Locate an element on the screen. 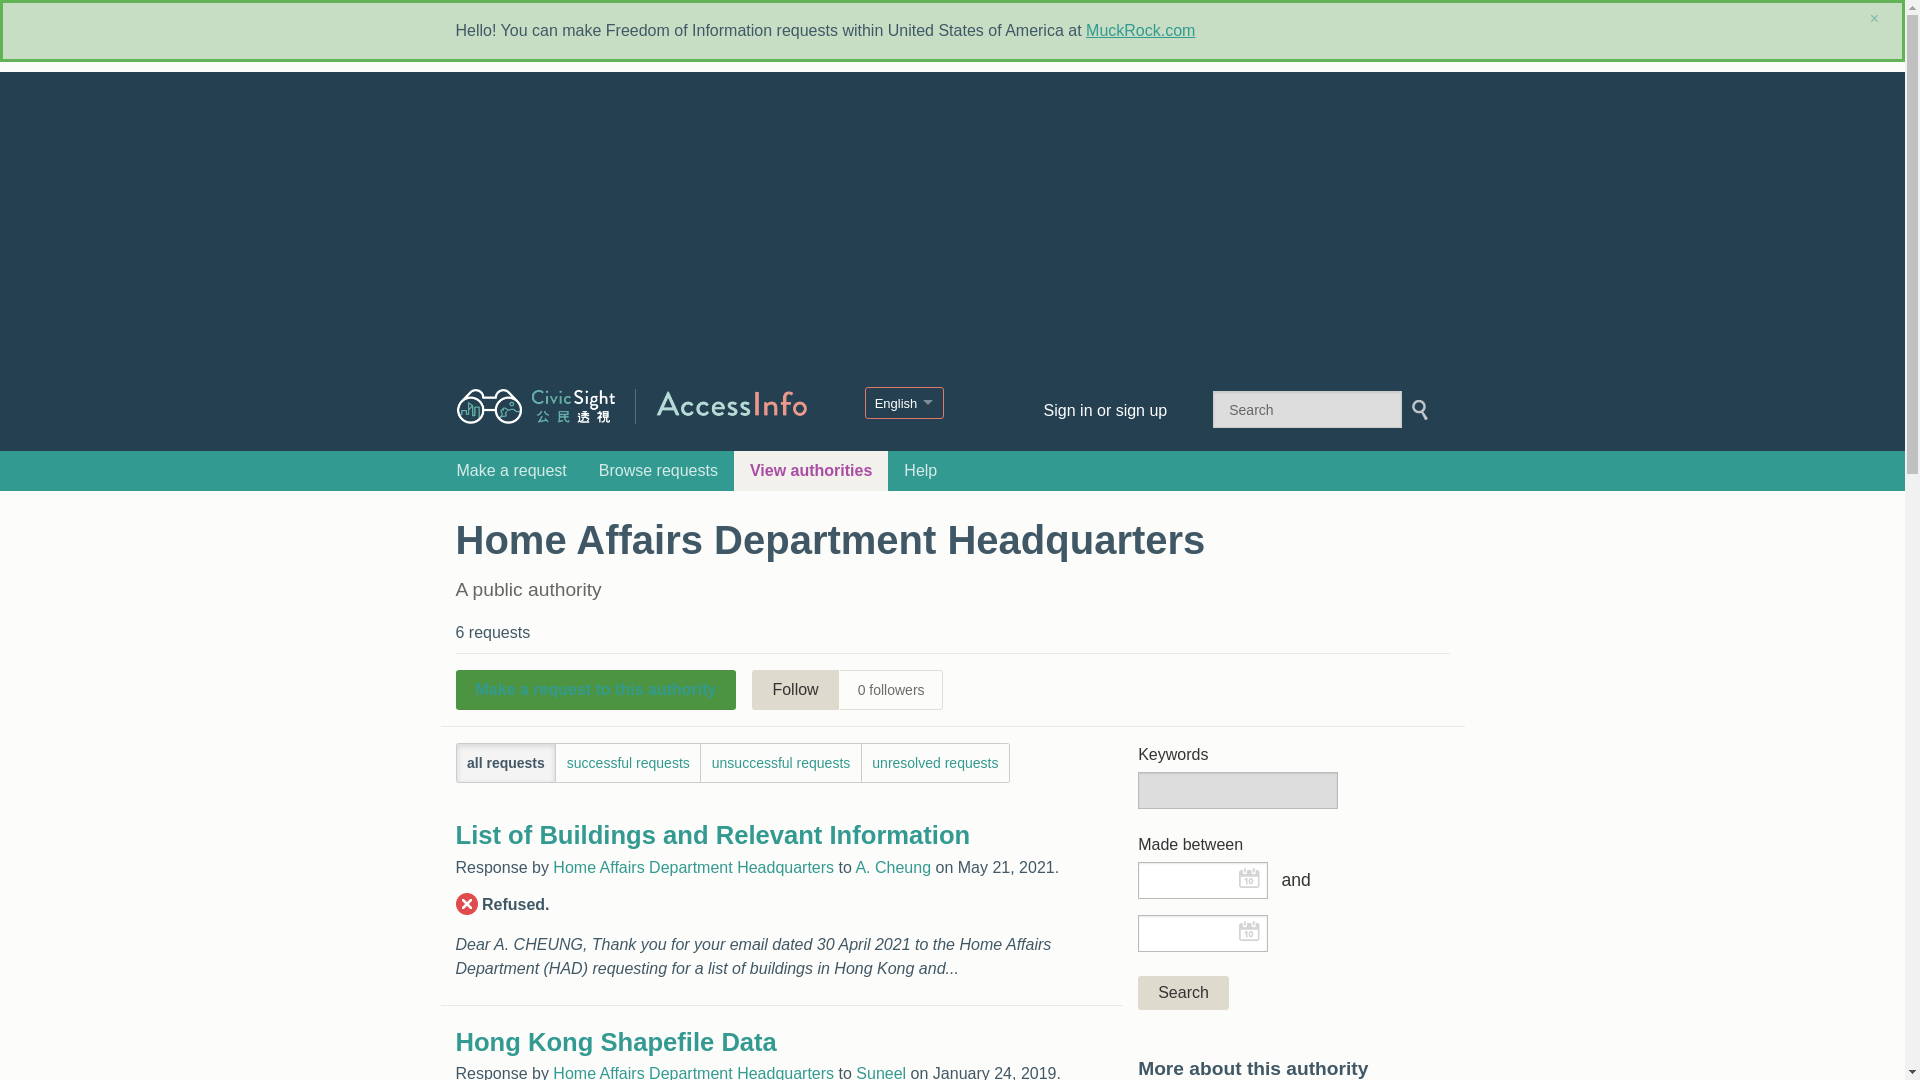 This screenshot has width=1920, height=1080. successful requests is located at coordinates (628, 762).